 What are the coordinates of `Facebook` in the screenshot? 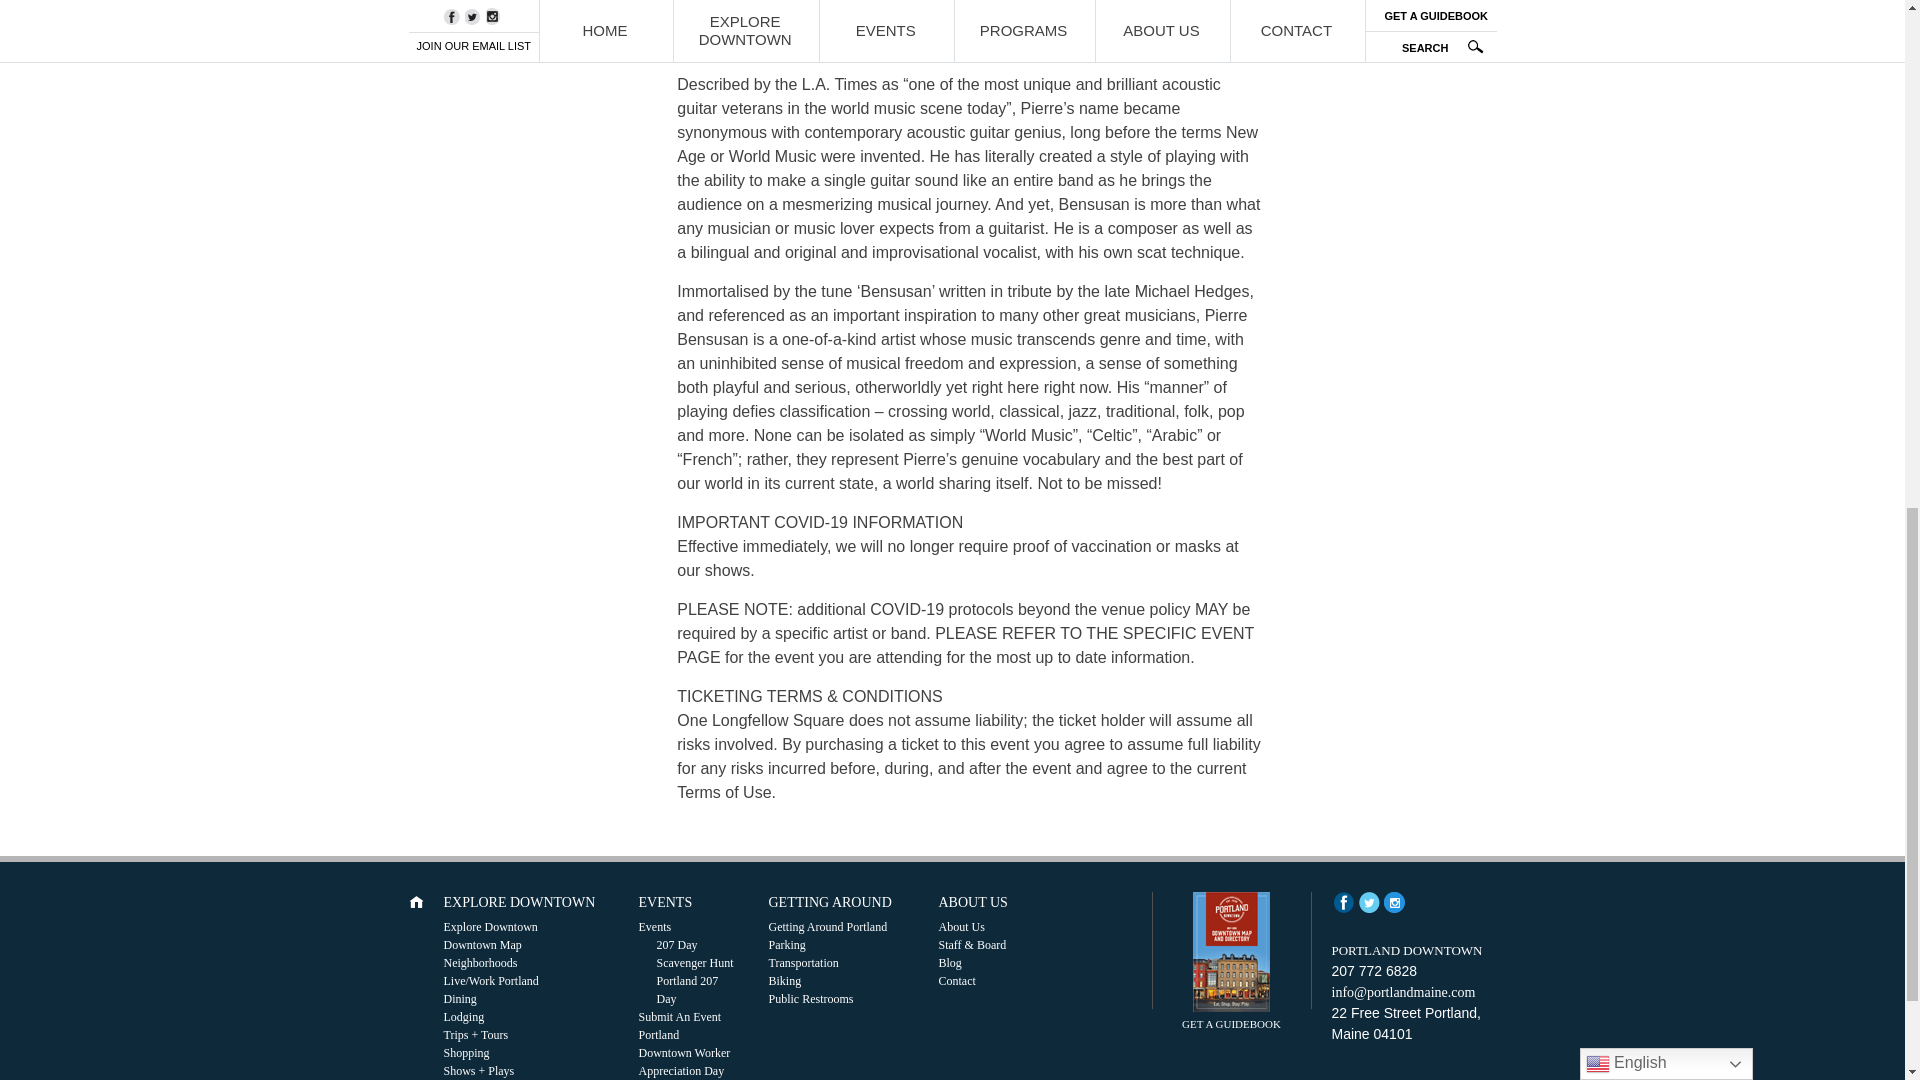 It's located at (1344, 902).